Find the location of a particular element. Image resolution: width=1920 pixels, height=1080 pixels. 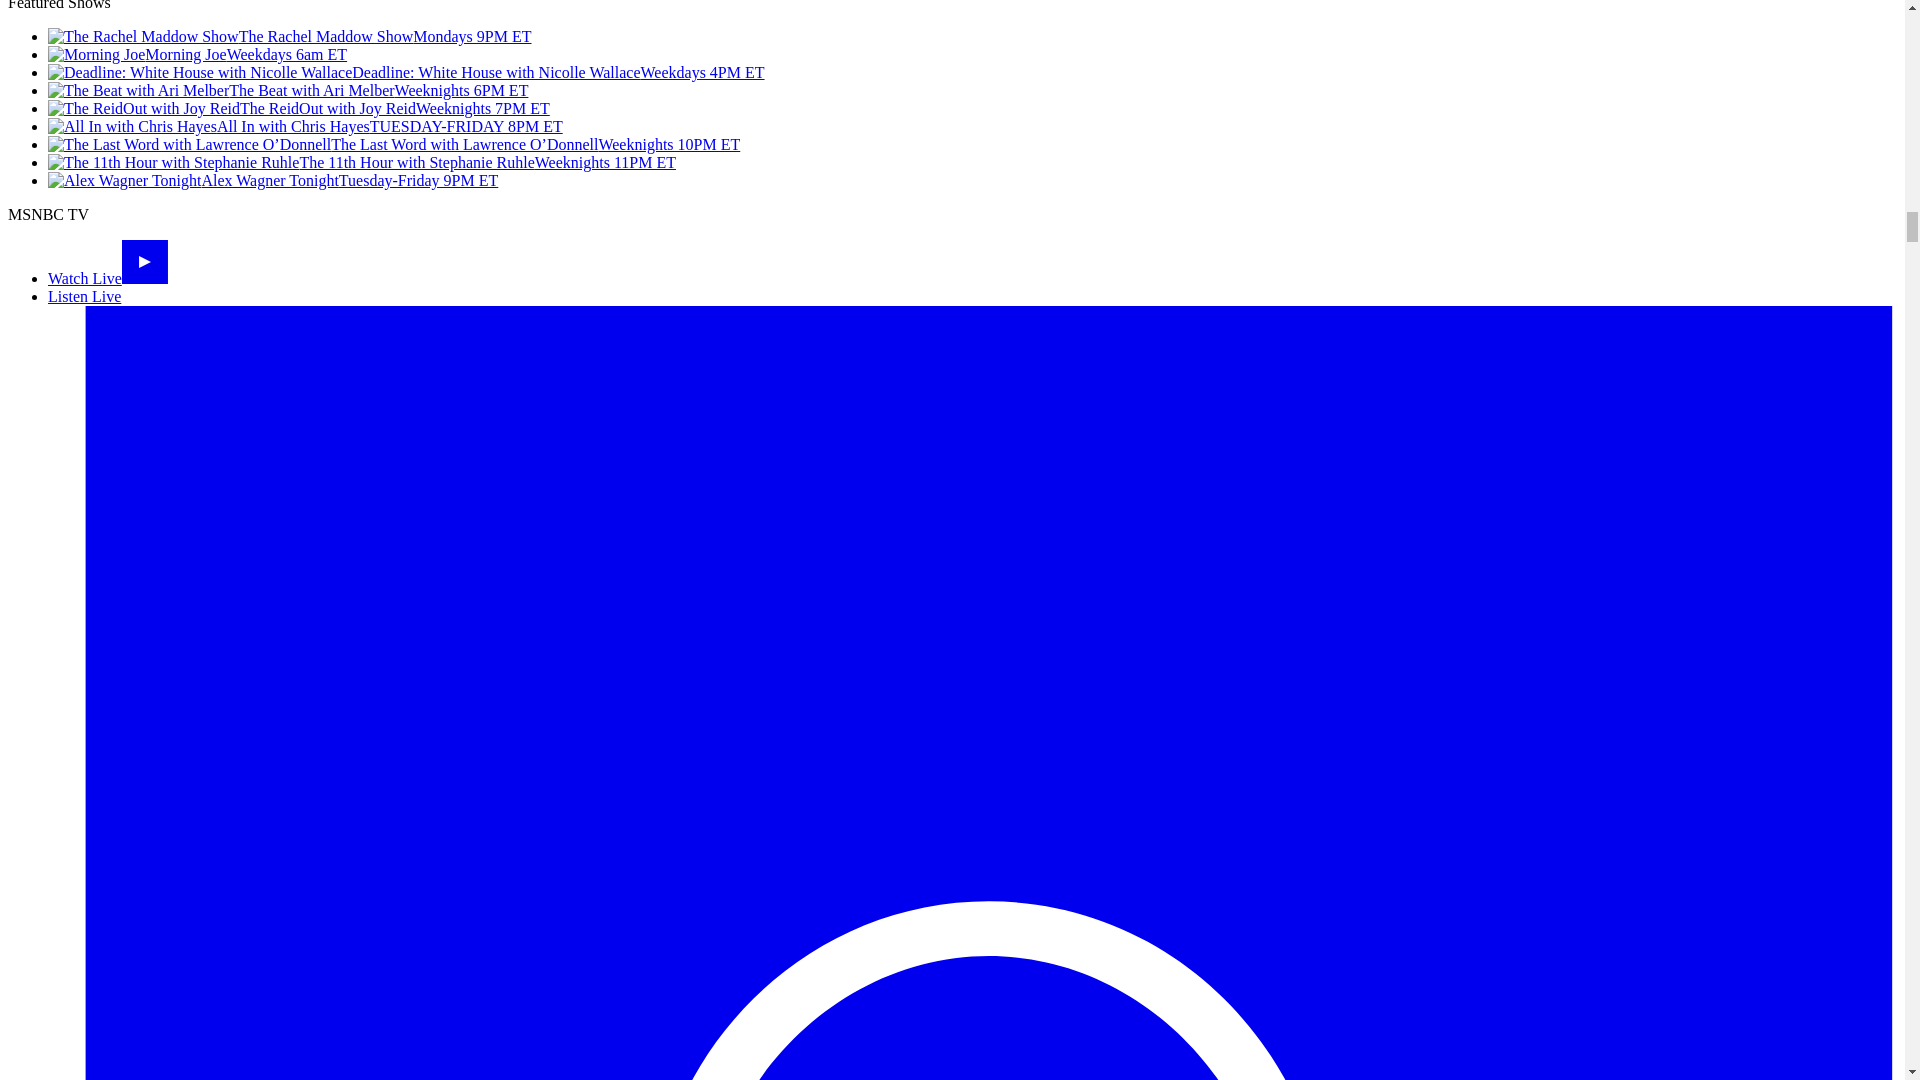

Alex Wagner TonightTuesday-Friday 9PM ET is located at coordinates (272, 180).